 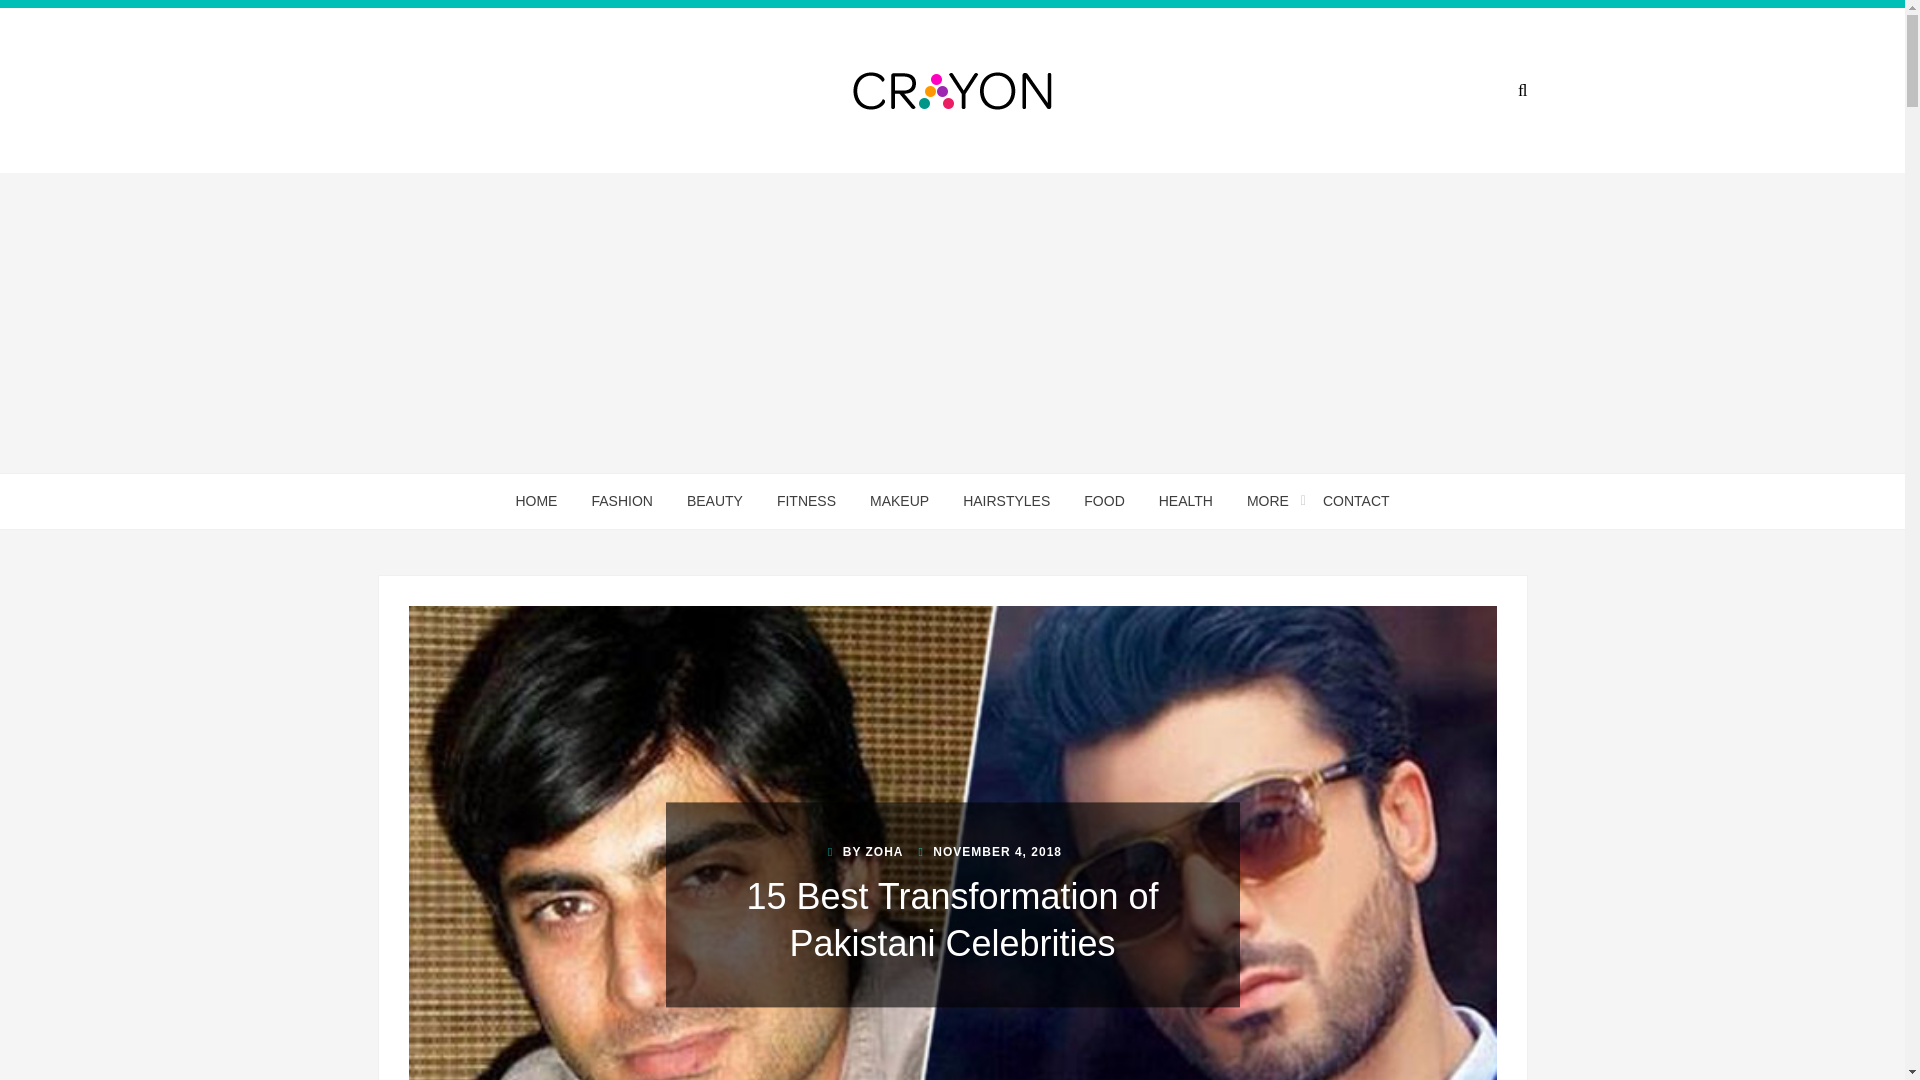 I want to click on ZOHA, so click(x=884, y=852).